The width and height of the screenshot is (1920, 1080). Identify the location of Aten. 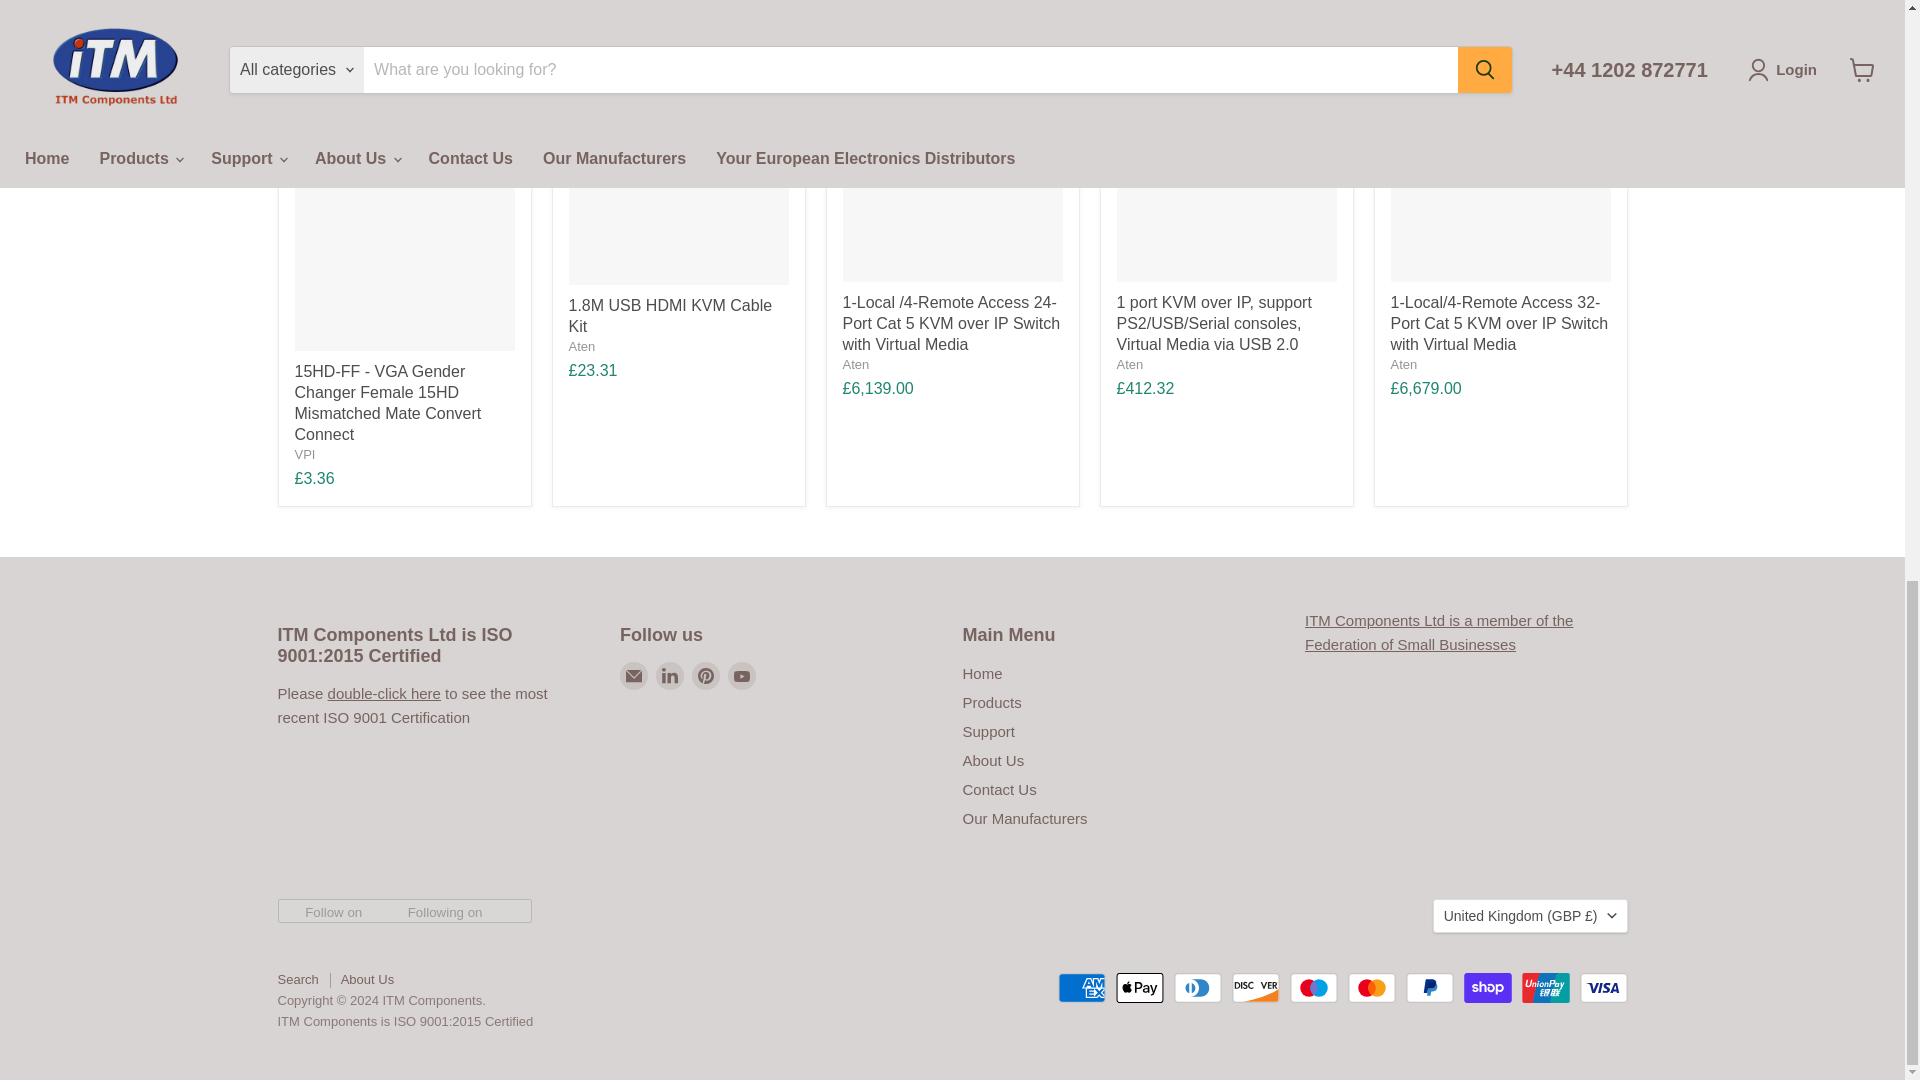
(1128, 364).